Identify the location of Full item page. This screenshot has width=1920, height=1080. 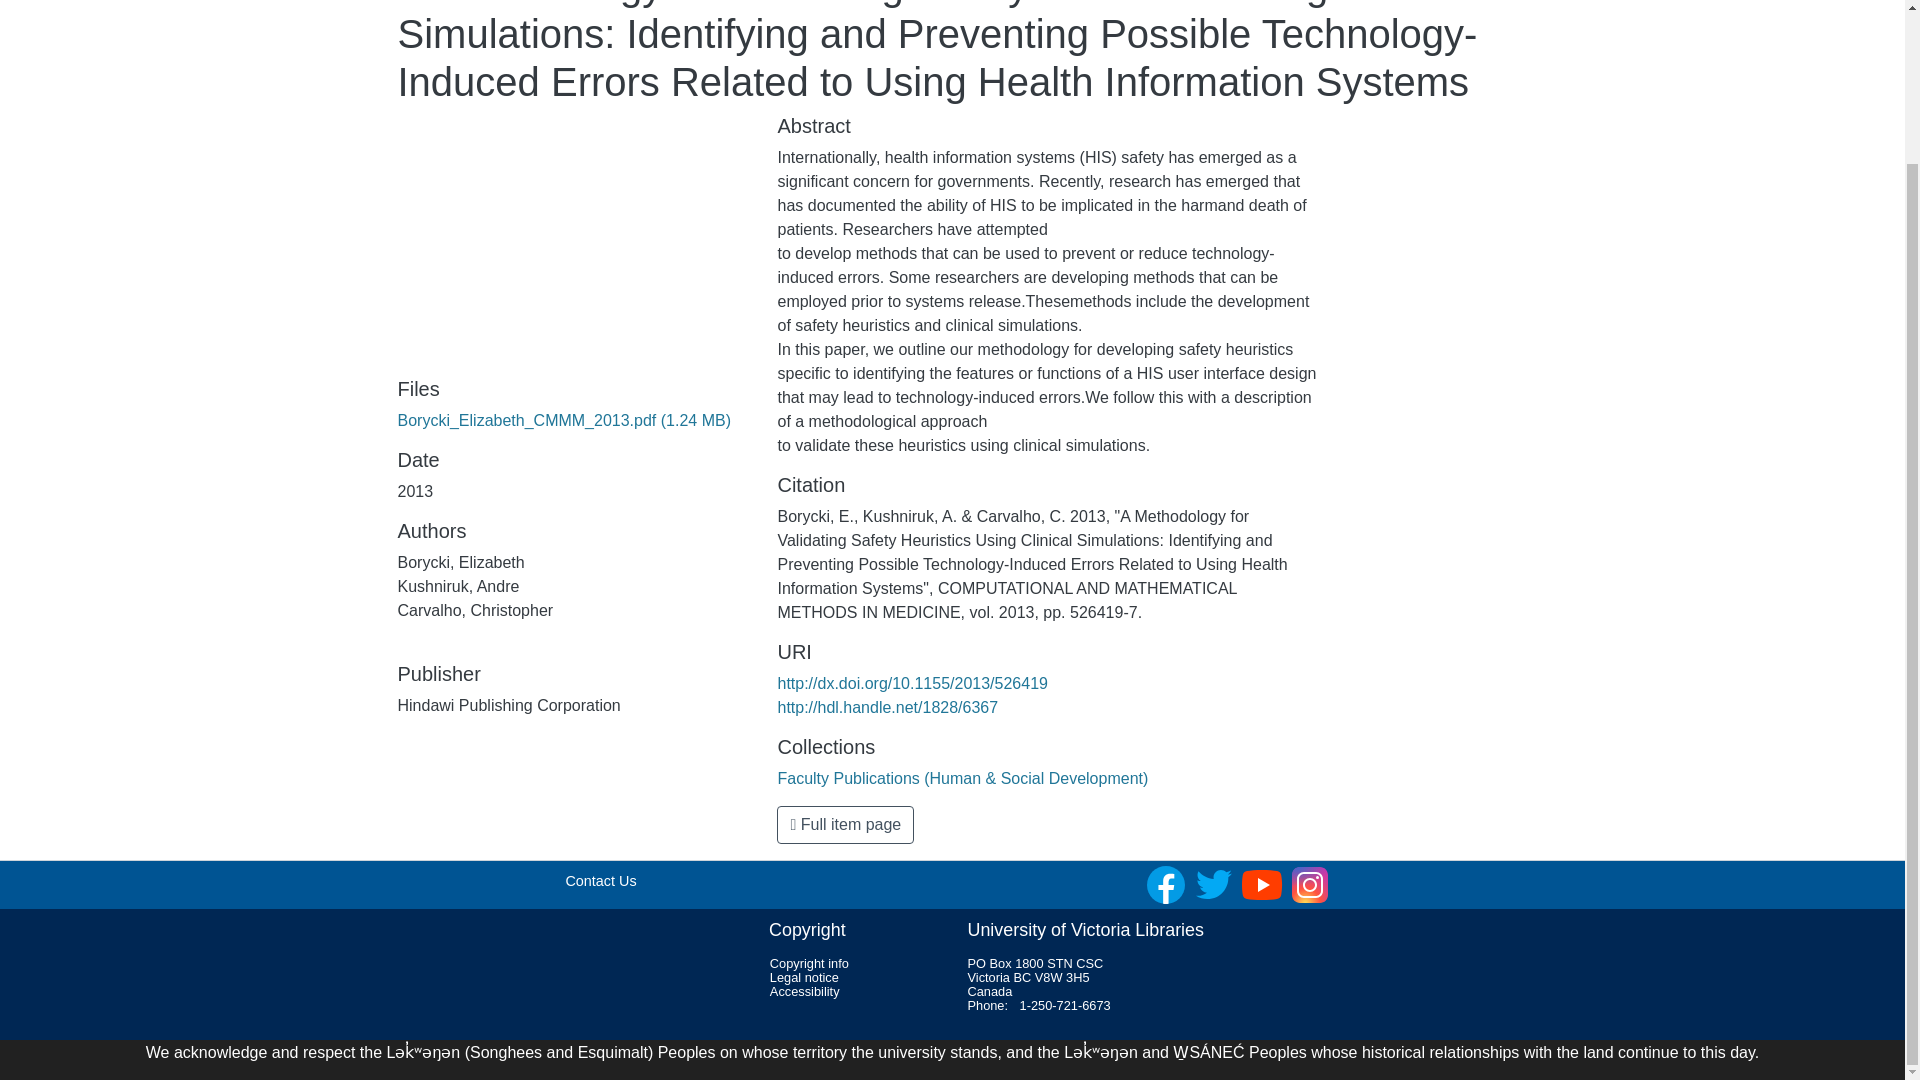
(845, 824).